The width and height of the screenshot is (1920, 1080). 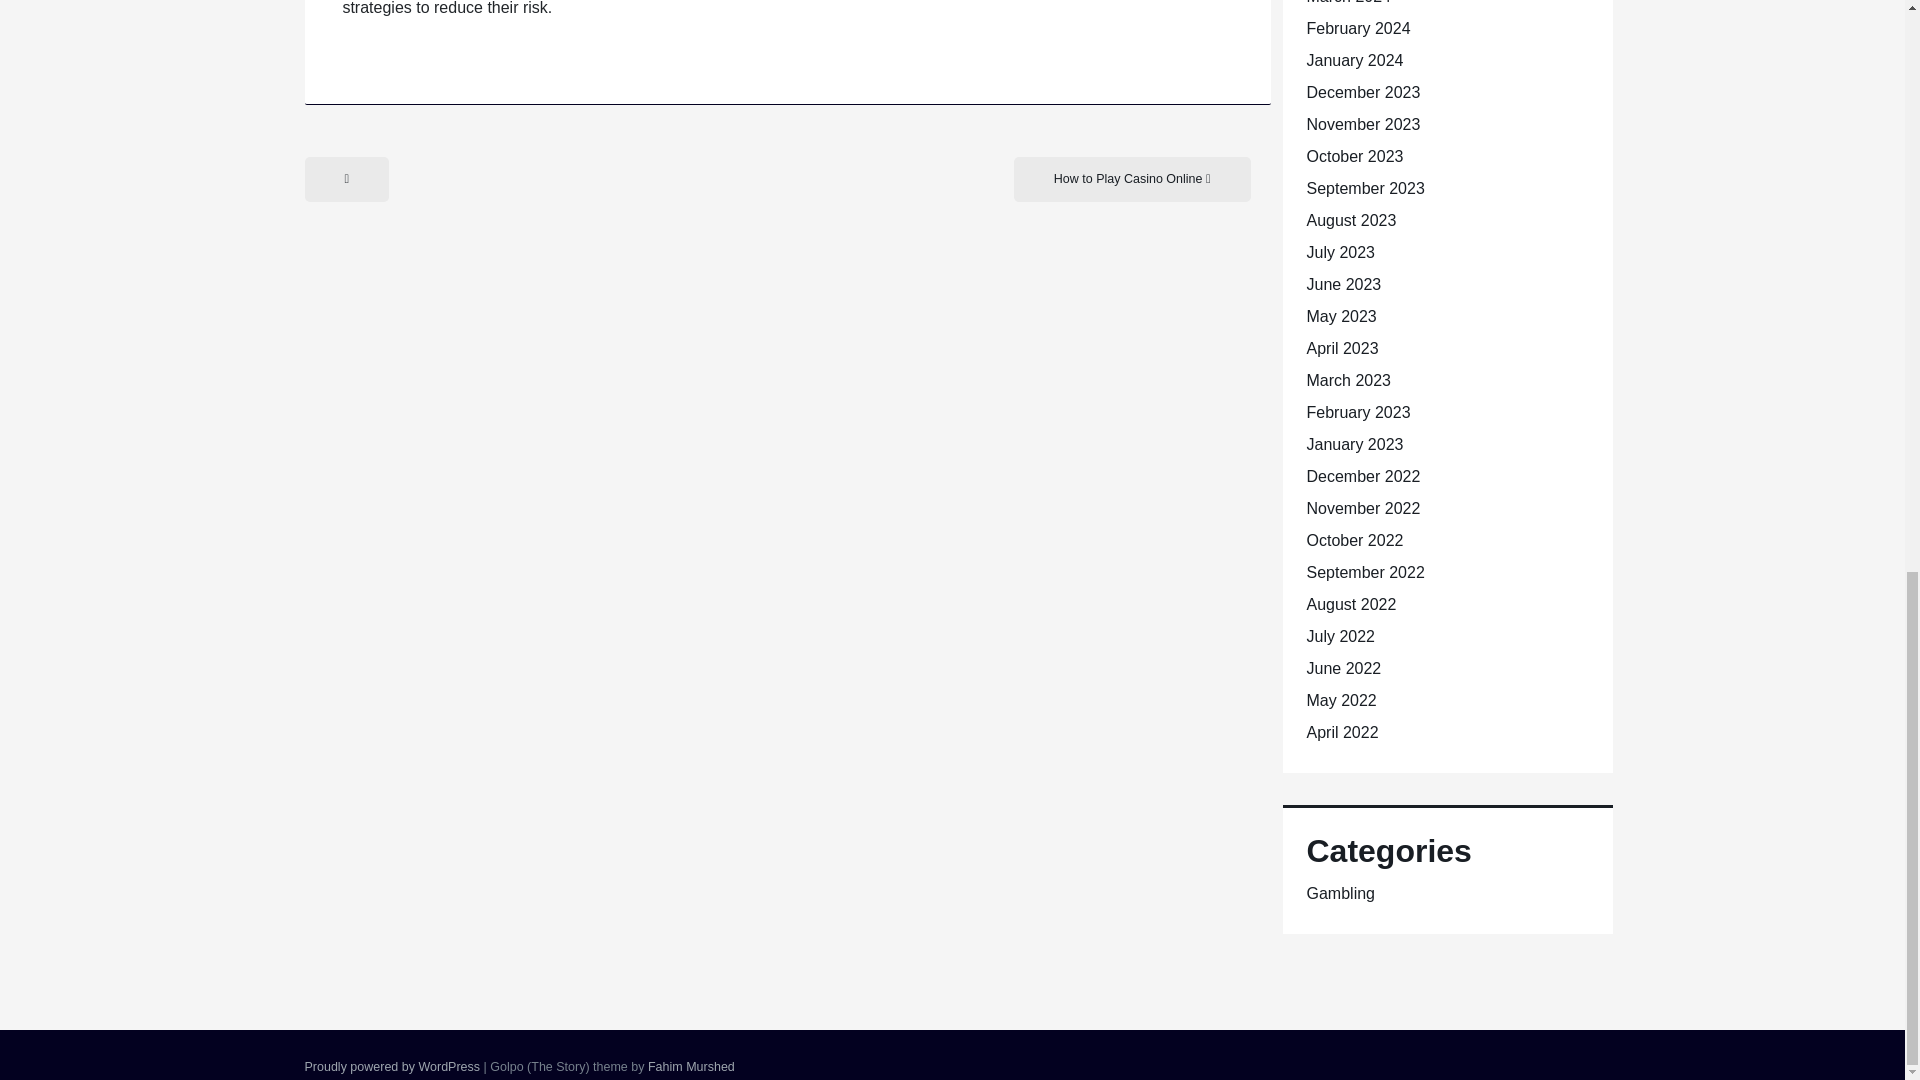 I want to click on March 2024, so click(x=1348, y=2).